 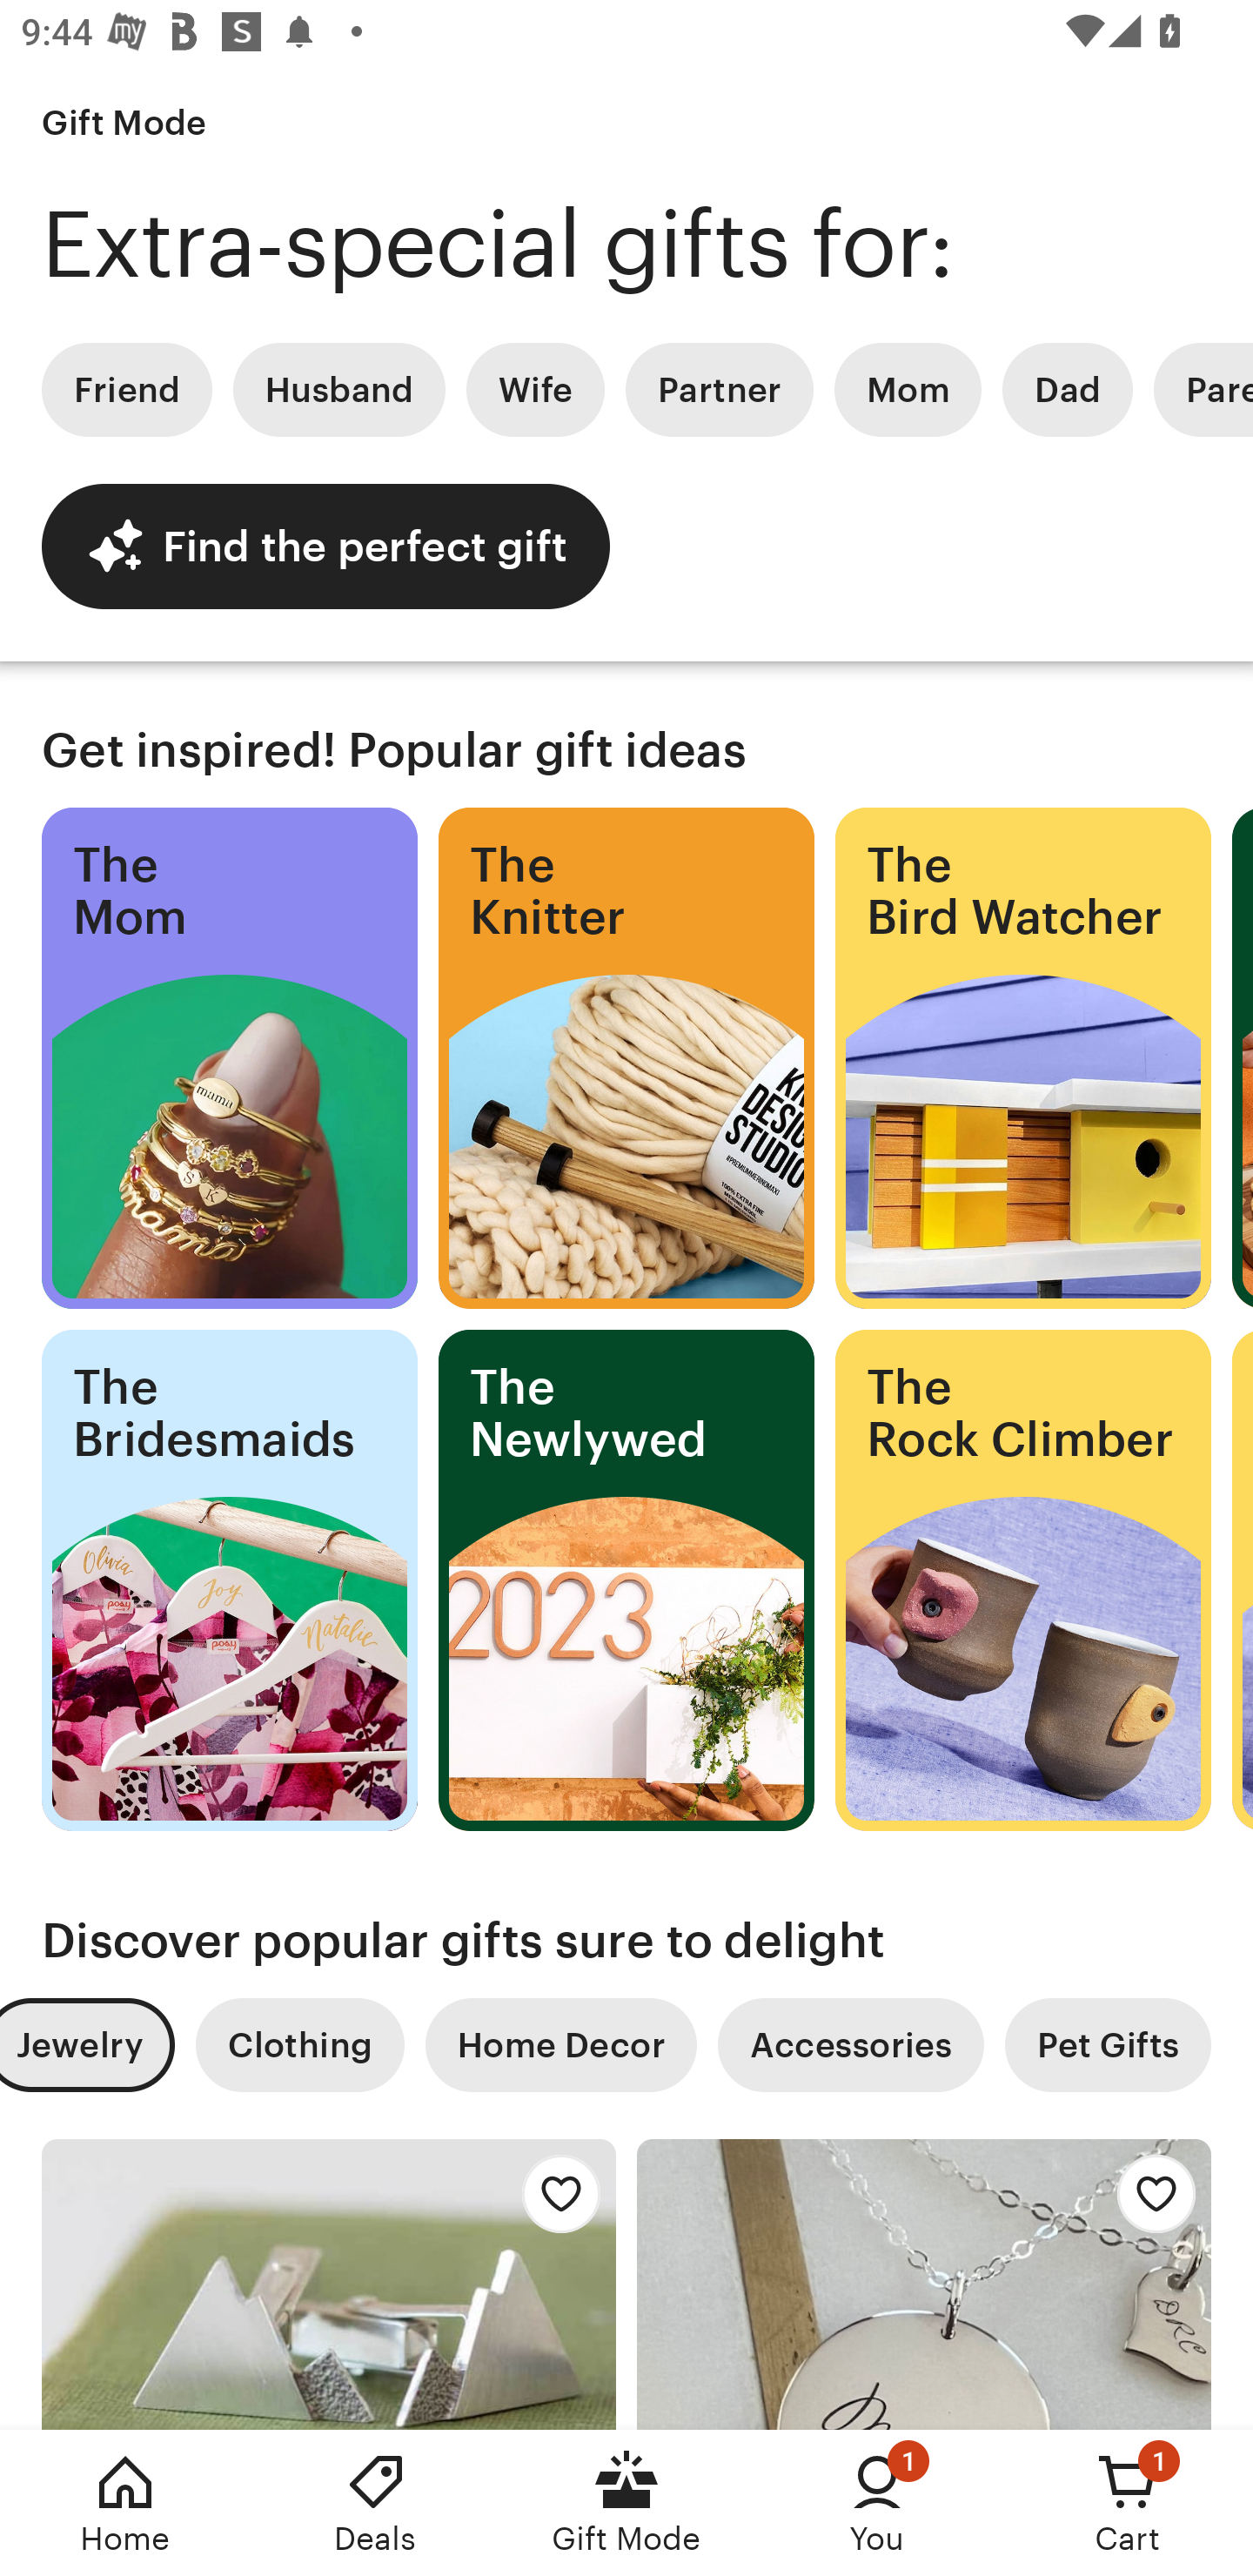 What do you see at coordinates (1023, 1058) in the screenshot?
I see `The Bird Watcher` at bounding box center [1023, 1058].